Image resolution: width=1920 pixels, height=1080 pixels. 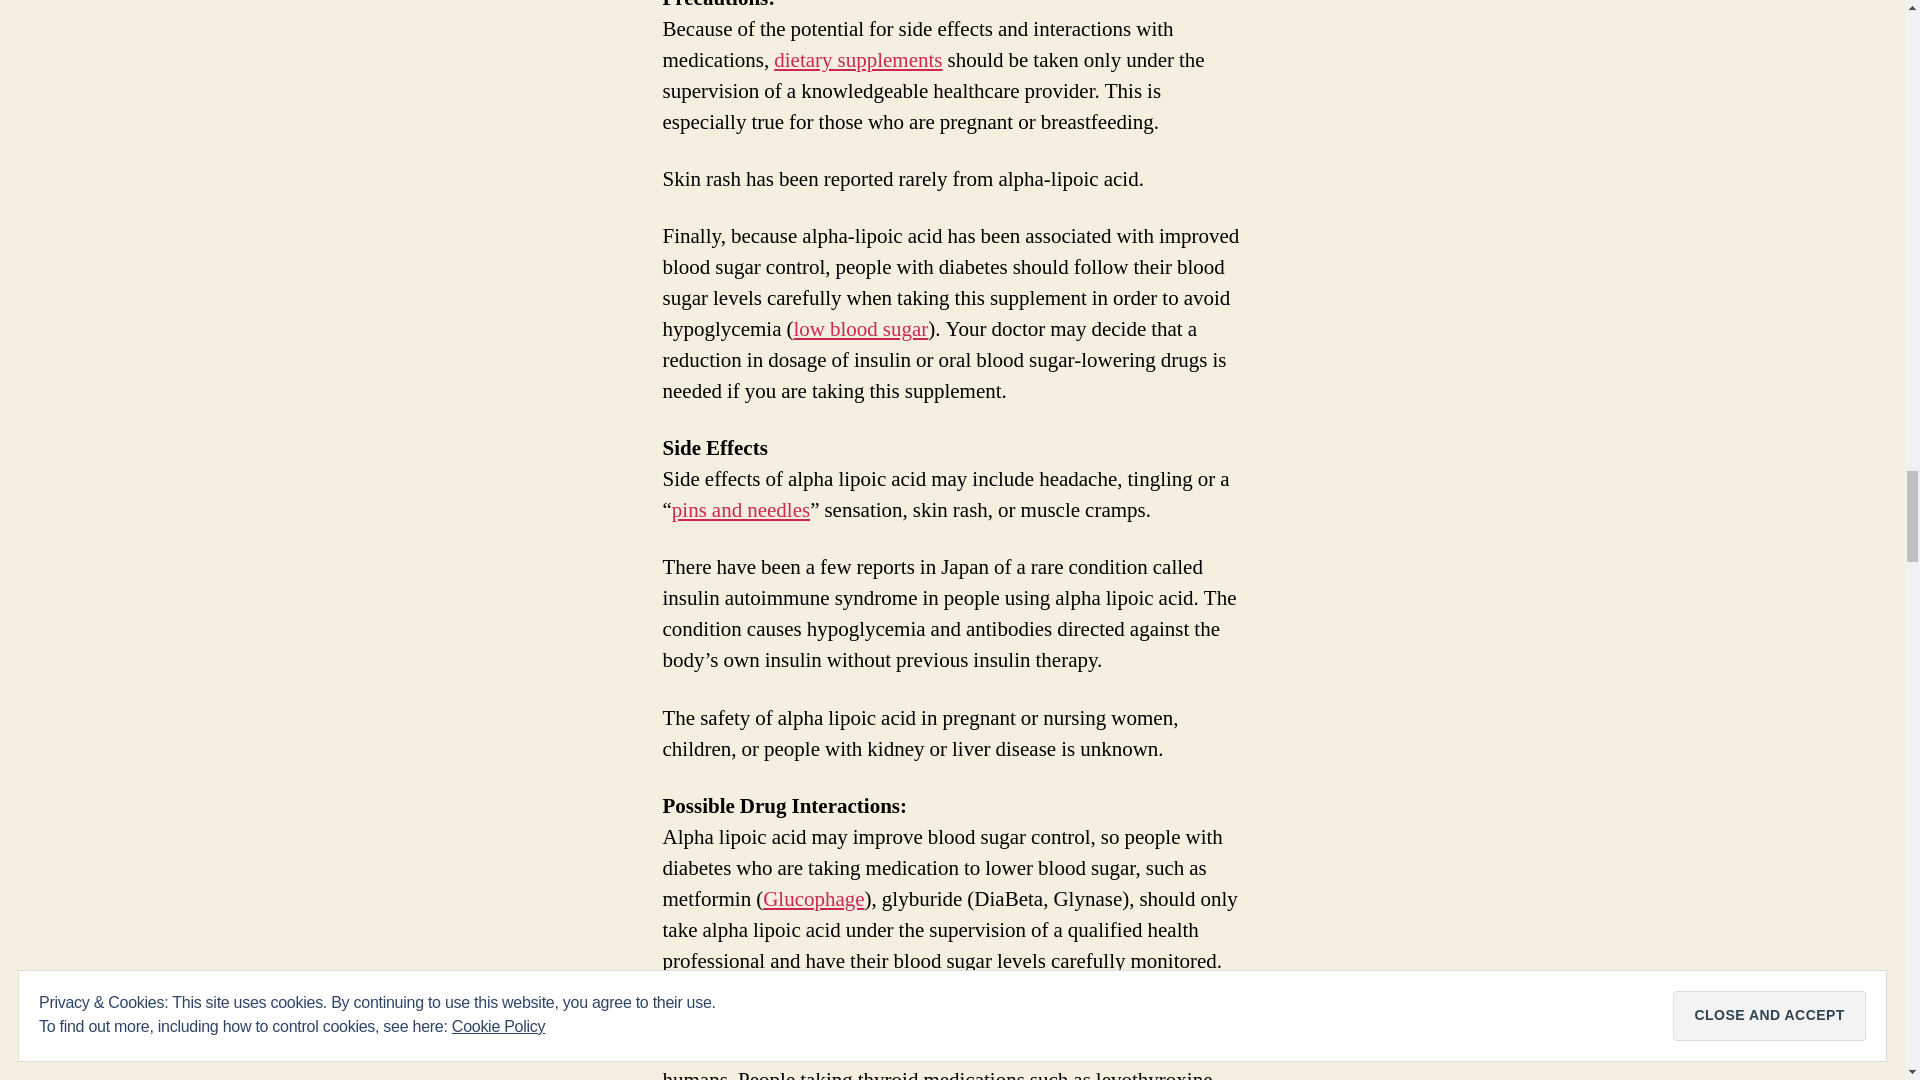 I want to click on Glucophage, so click(x=813, y=898).